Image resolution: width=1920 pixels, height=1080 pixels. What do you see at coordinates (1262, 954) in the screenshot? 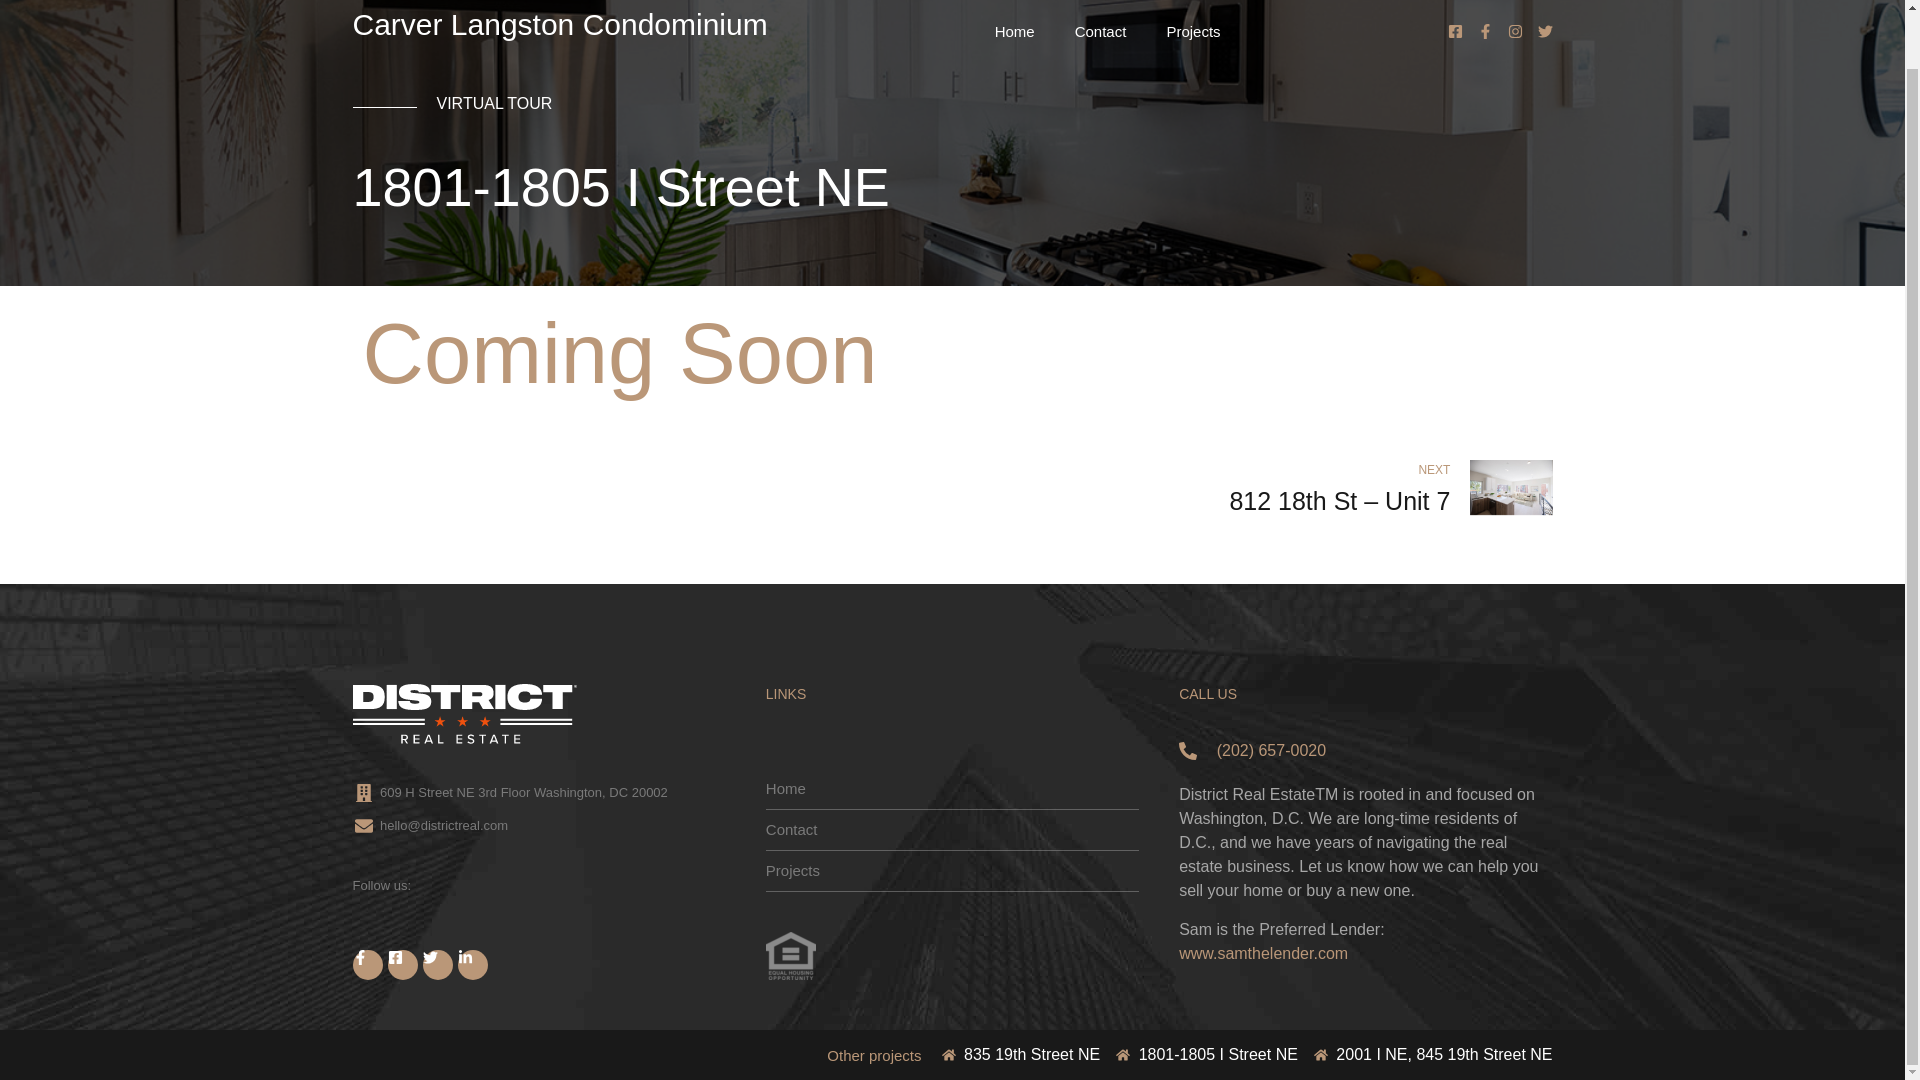
I see `www.samthelender.com` at bounding box center [1262, 954].